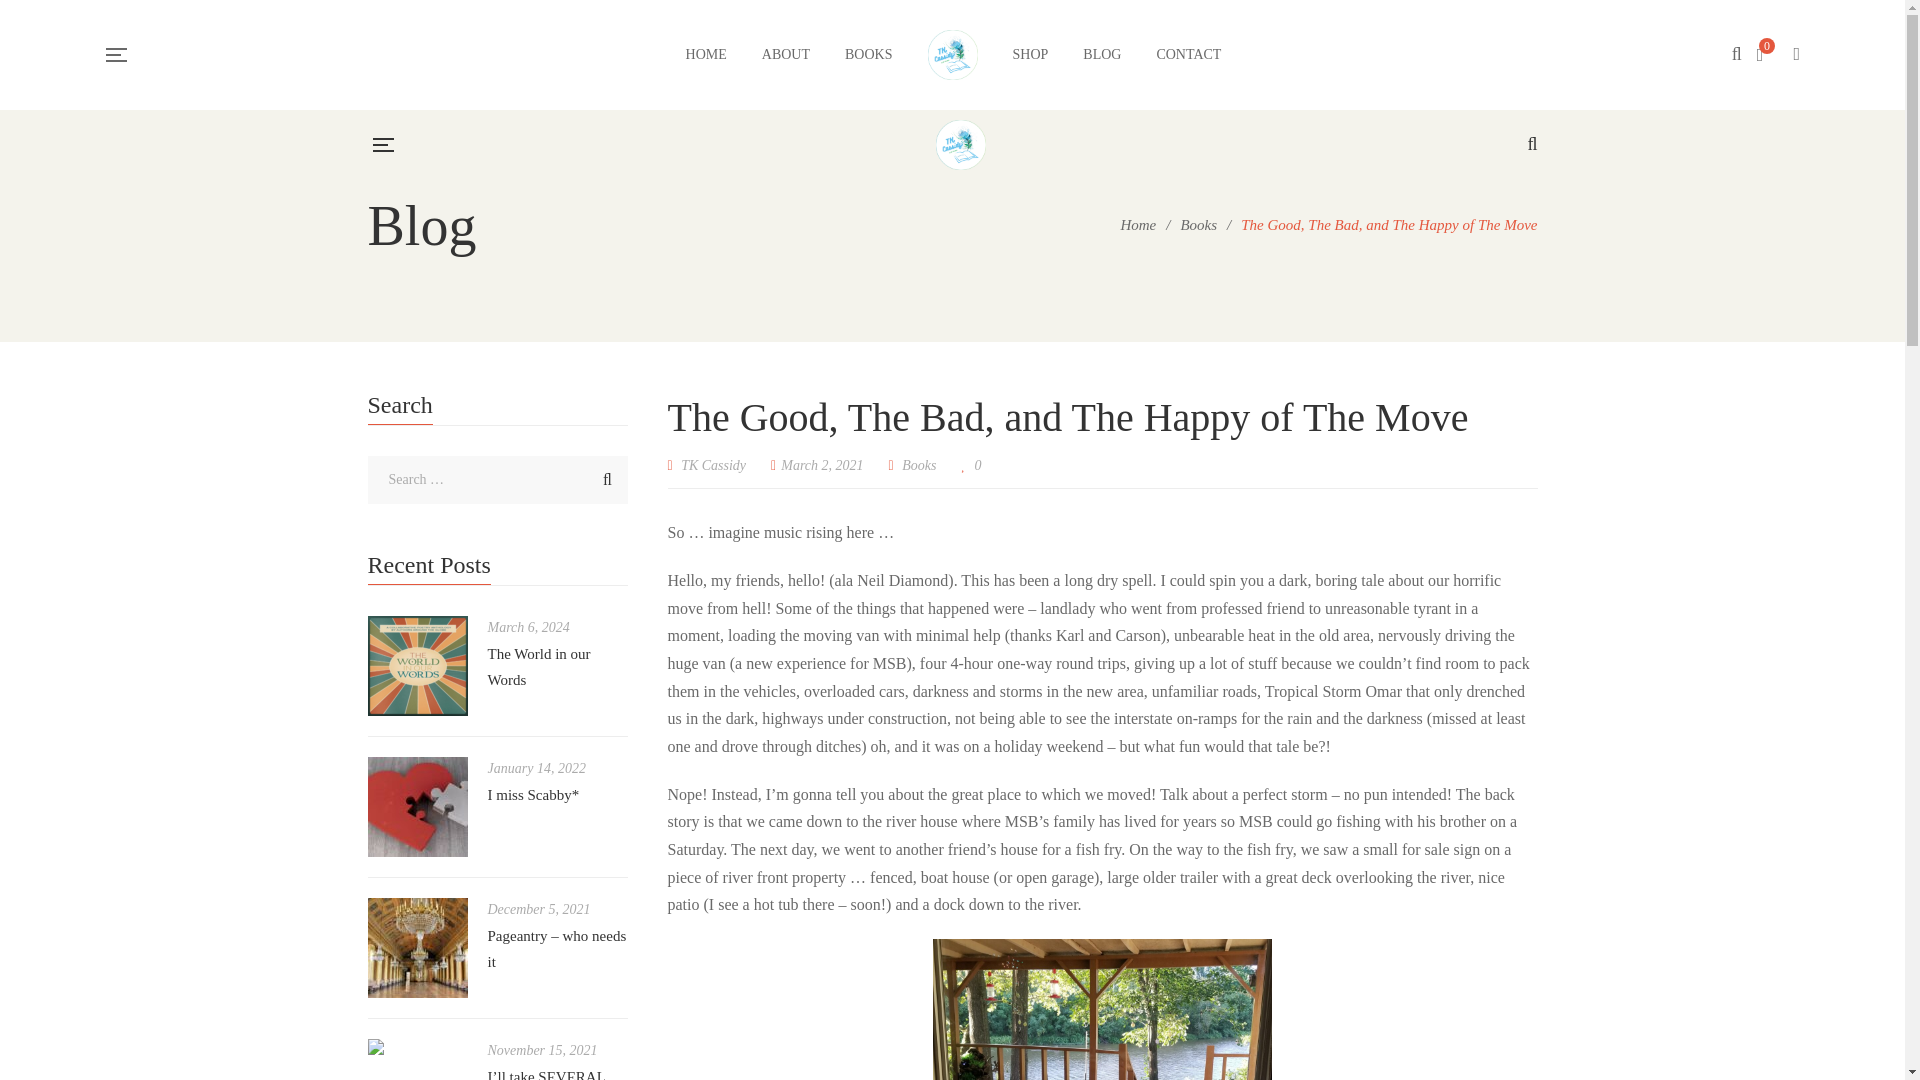 The height and width of the screenshot is (1080, 1920). I want to click on March 6, 2024, so click(528, 627).